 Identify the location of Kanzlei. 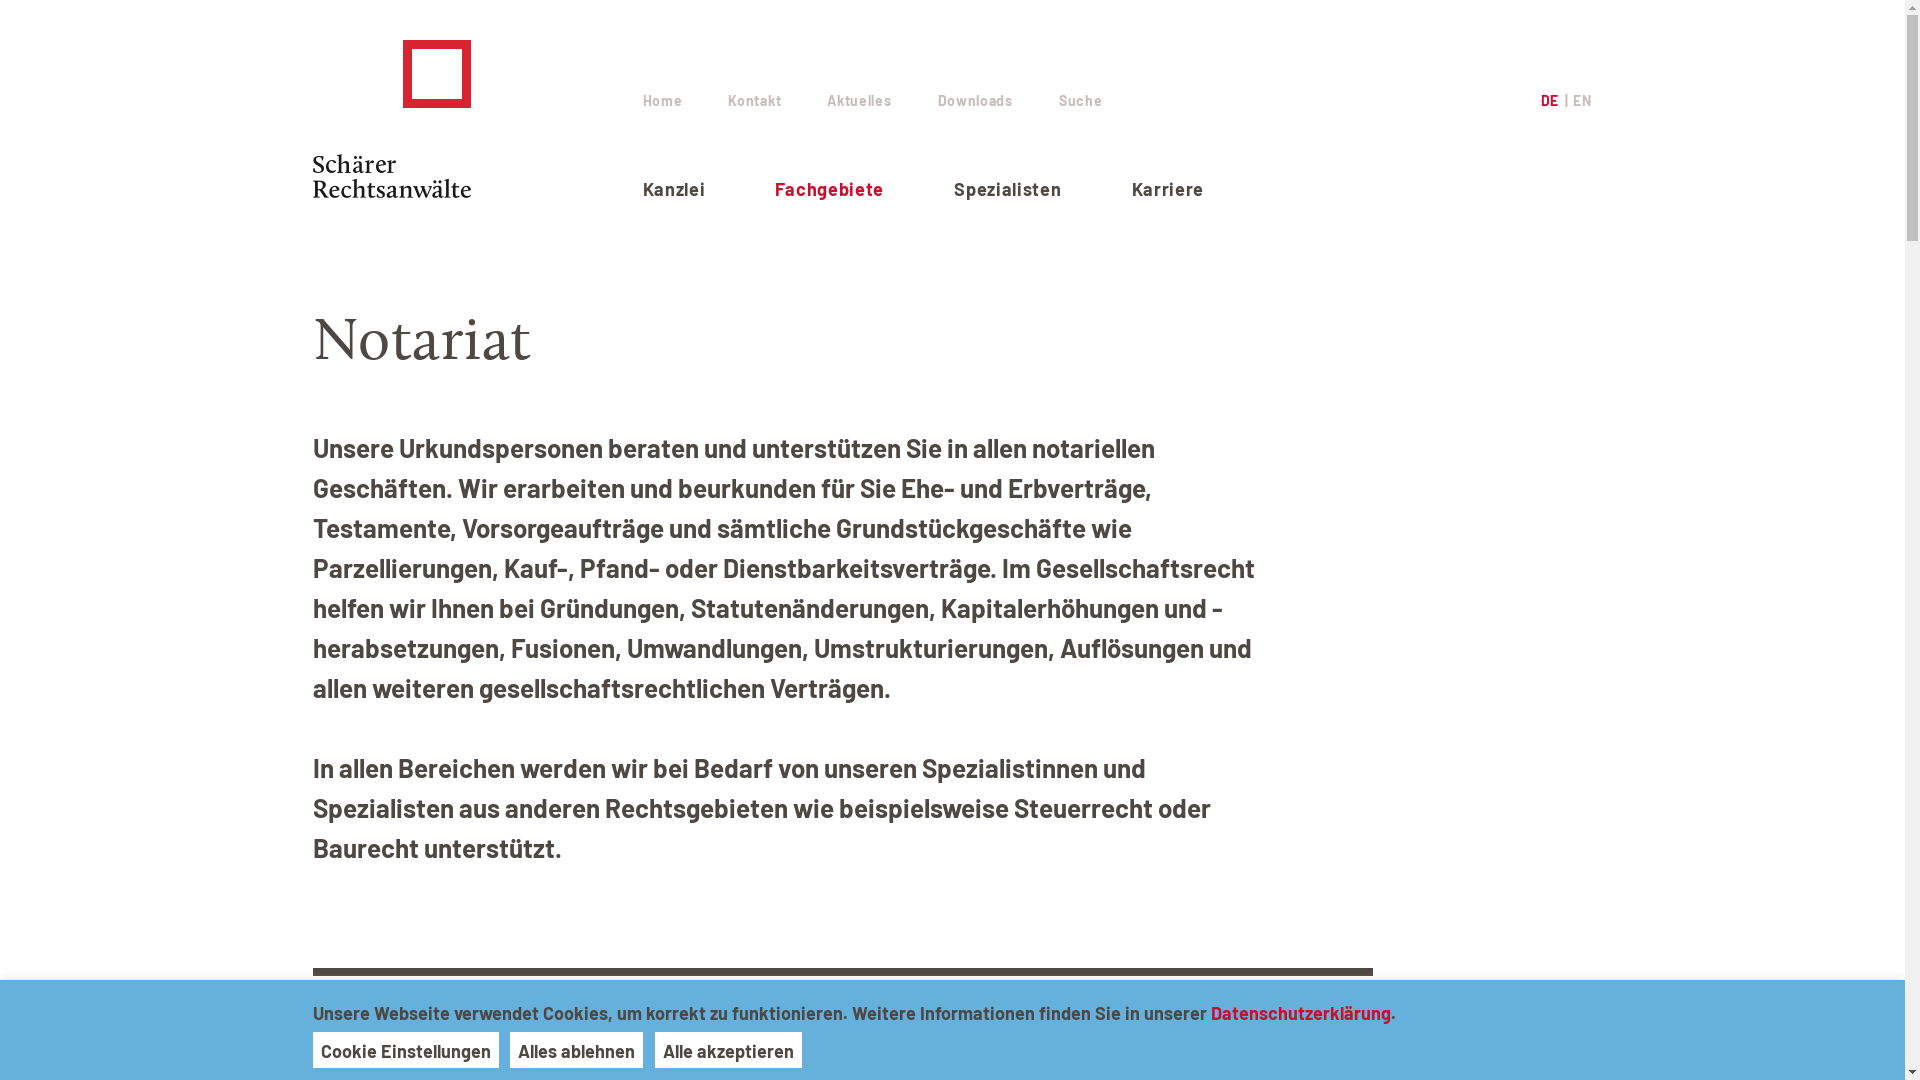
(674, 189).